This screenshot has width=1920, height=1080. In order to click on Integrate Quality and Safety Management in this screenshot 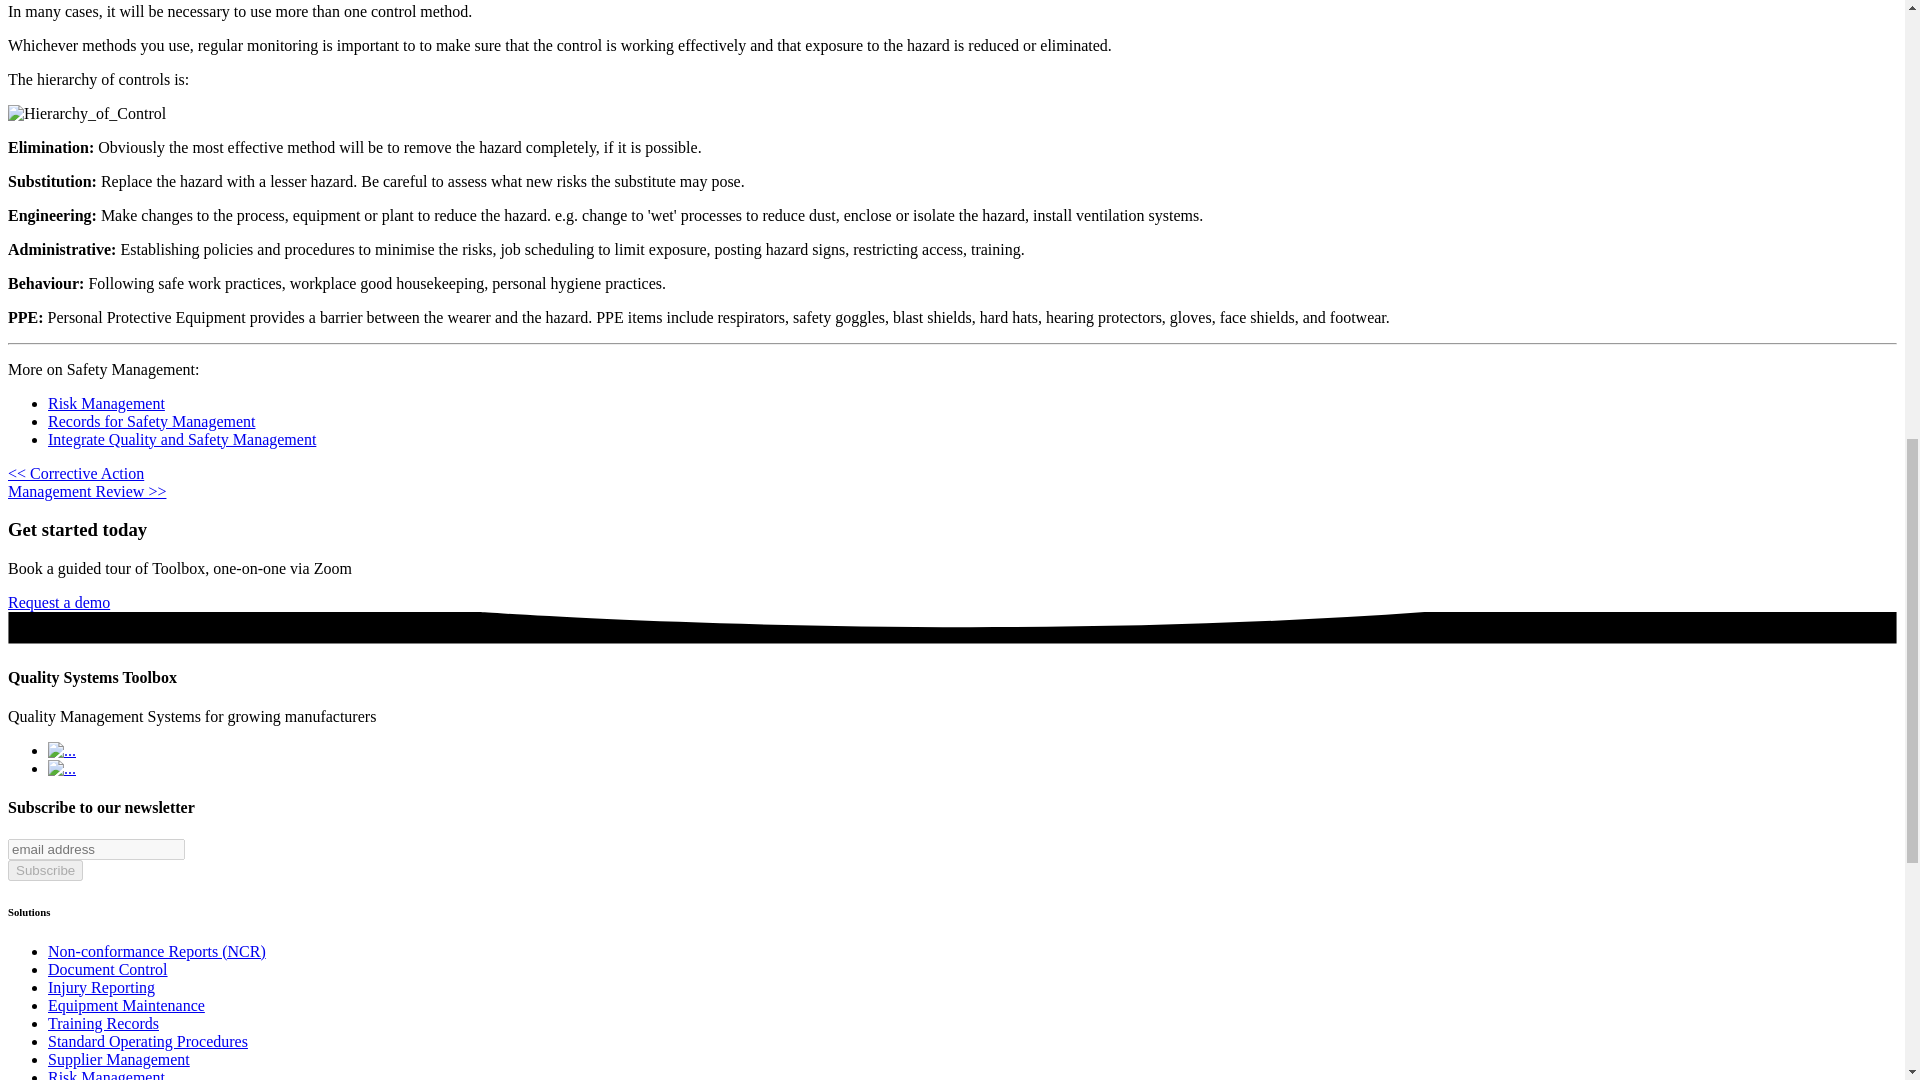, I will do `click(182, 439)`.